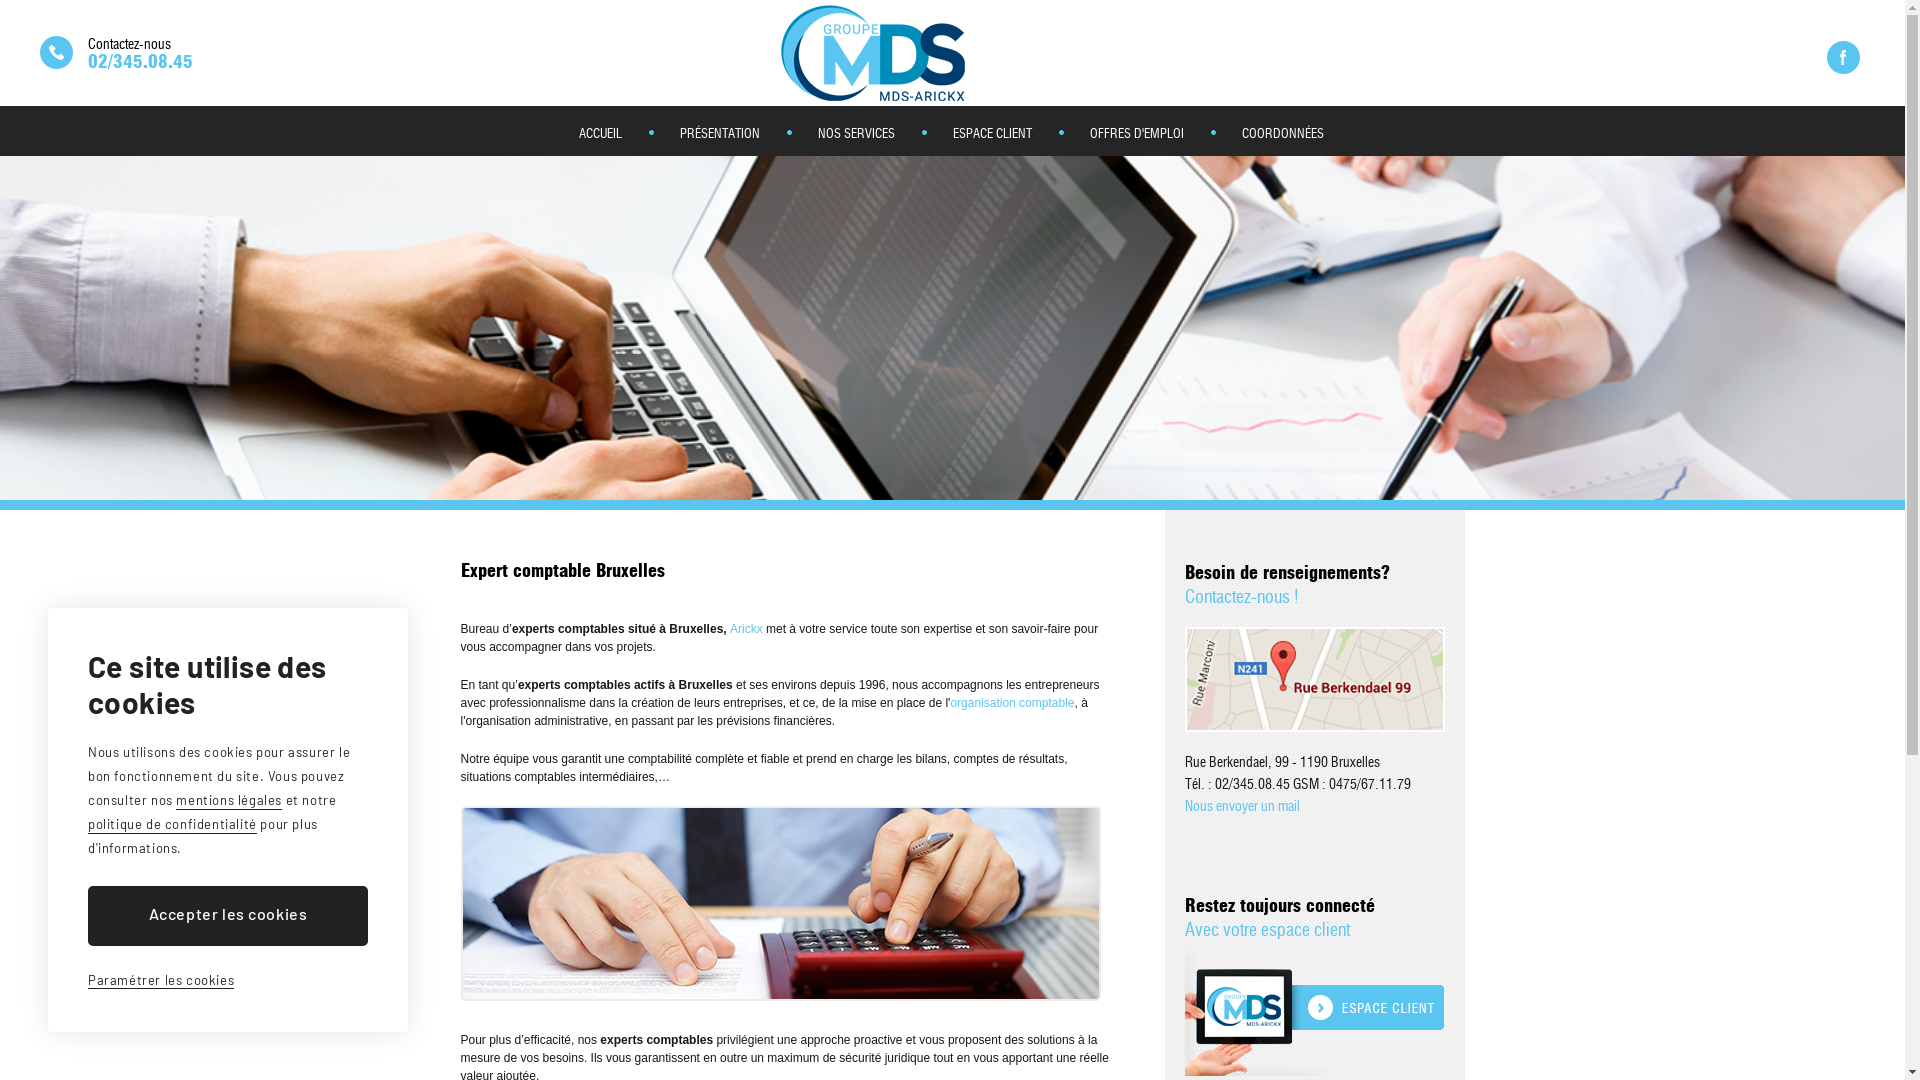 The image size is (1920, 1080). Describe the element at coordinates (854, 130) in the screenshot. I see `NOS SERVICES` at that location.